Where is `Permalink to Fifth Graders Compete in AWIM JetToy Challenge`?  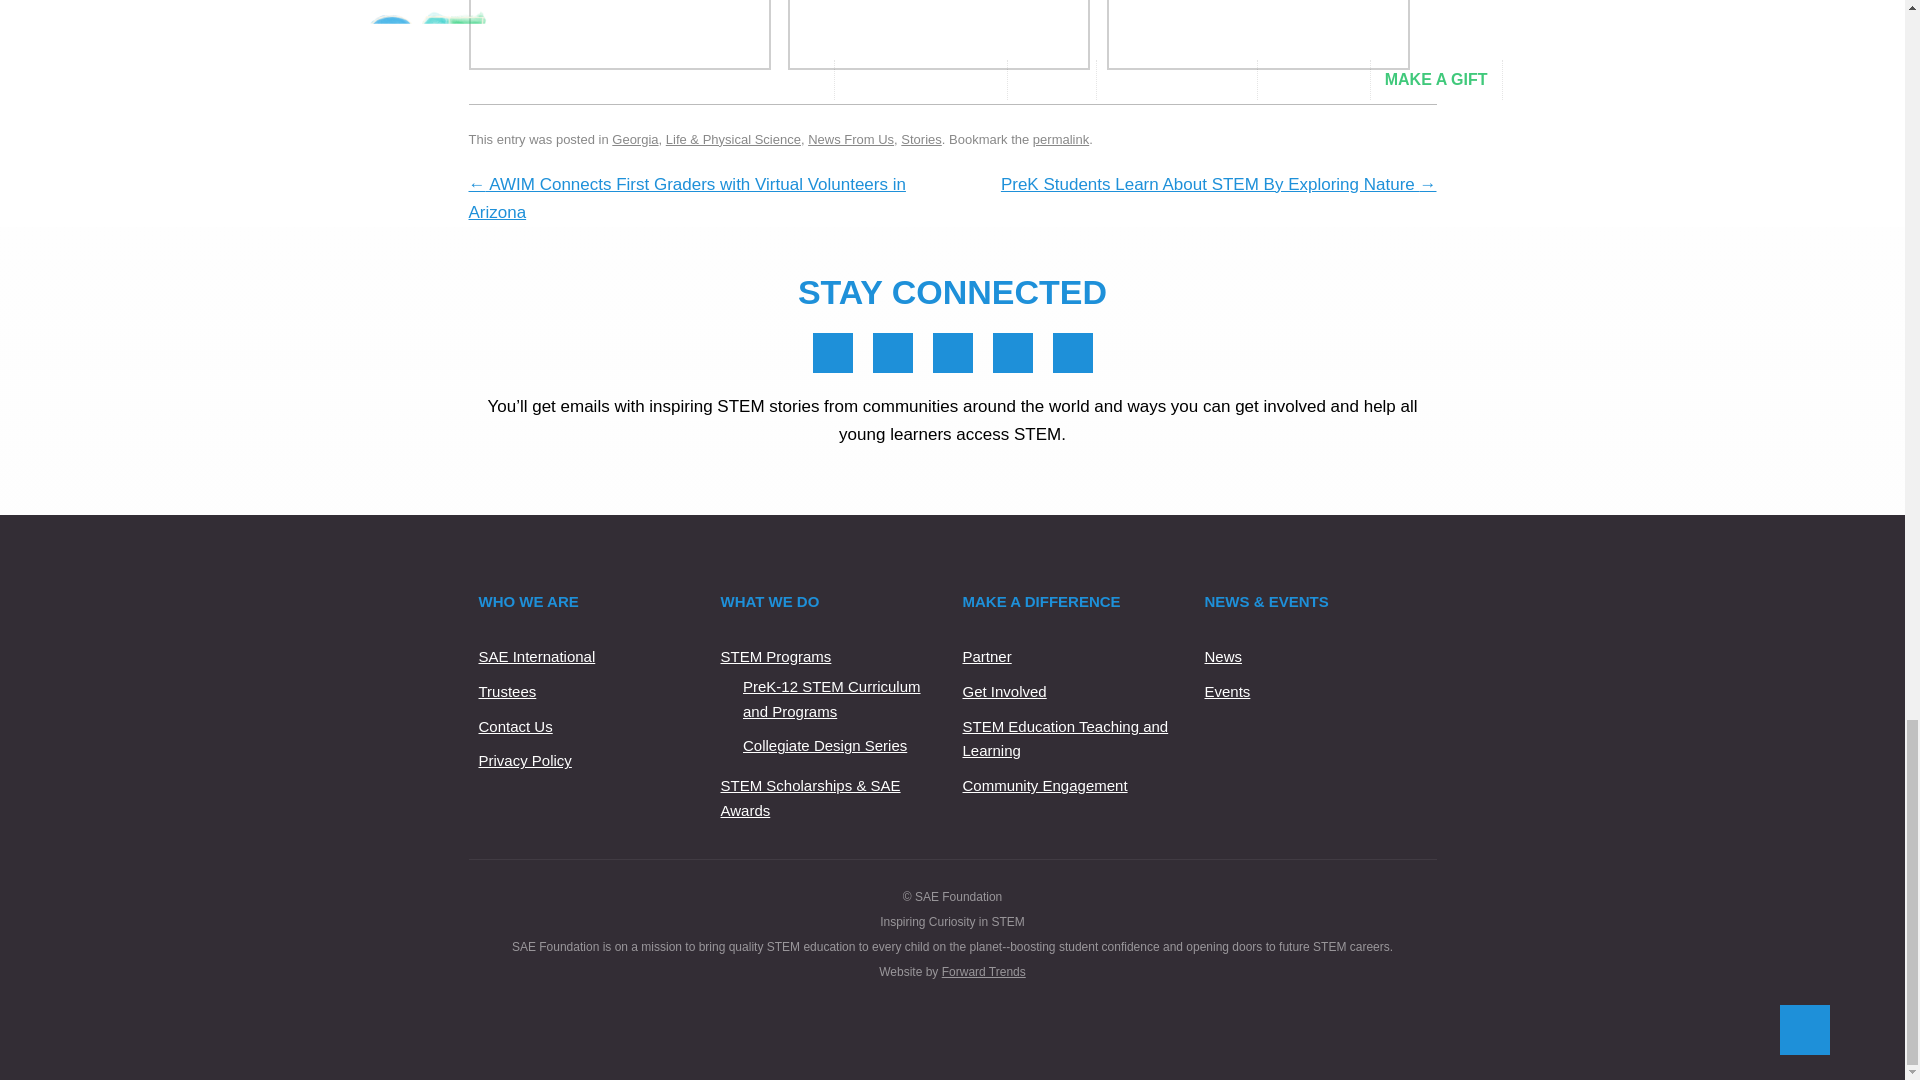
Permalink to Fifth Graders Compete in AWIM JetToy Challenge is located at coordinates (1060, 138).